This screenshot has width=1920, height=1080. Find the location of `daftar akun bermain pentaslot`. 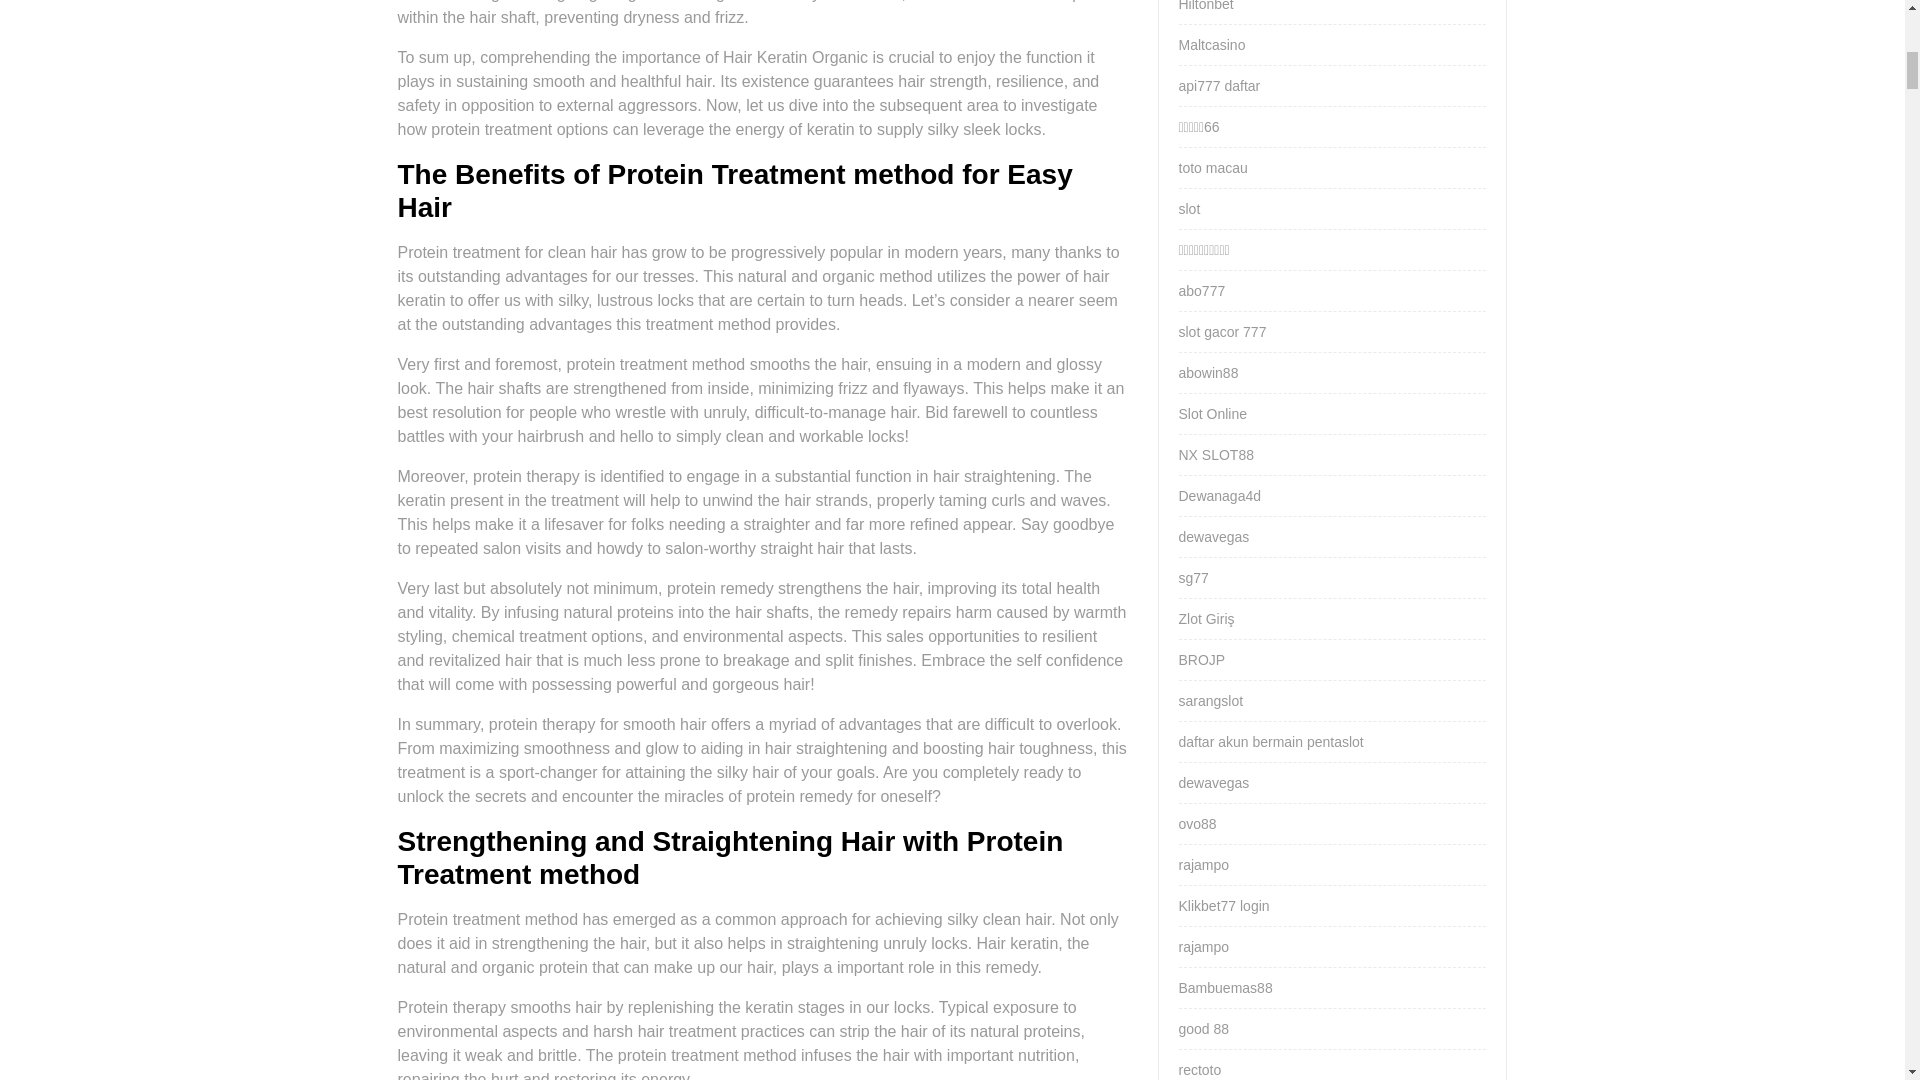

daftar akun bermain pentaslot is located at coordinates (1270, 742).